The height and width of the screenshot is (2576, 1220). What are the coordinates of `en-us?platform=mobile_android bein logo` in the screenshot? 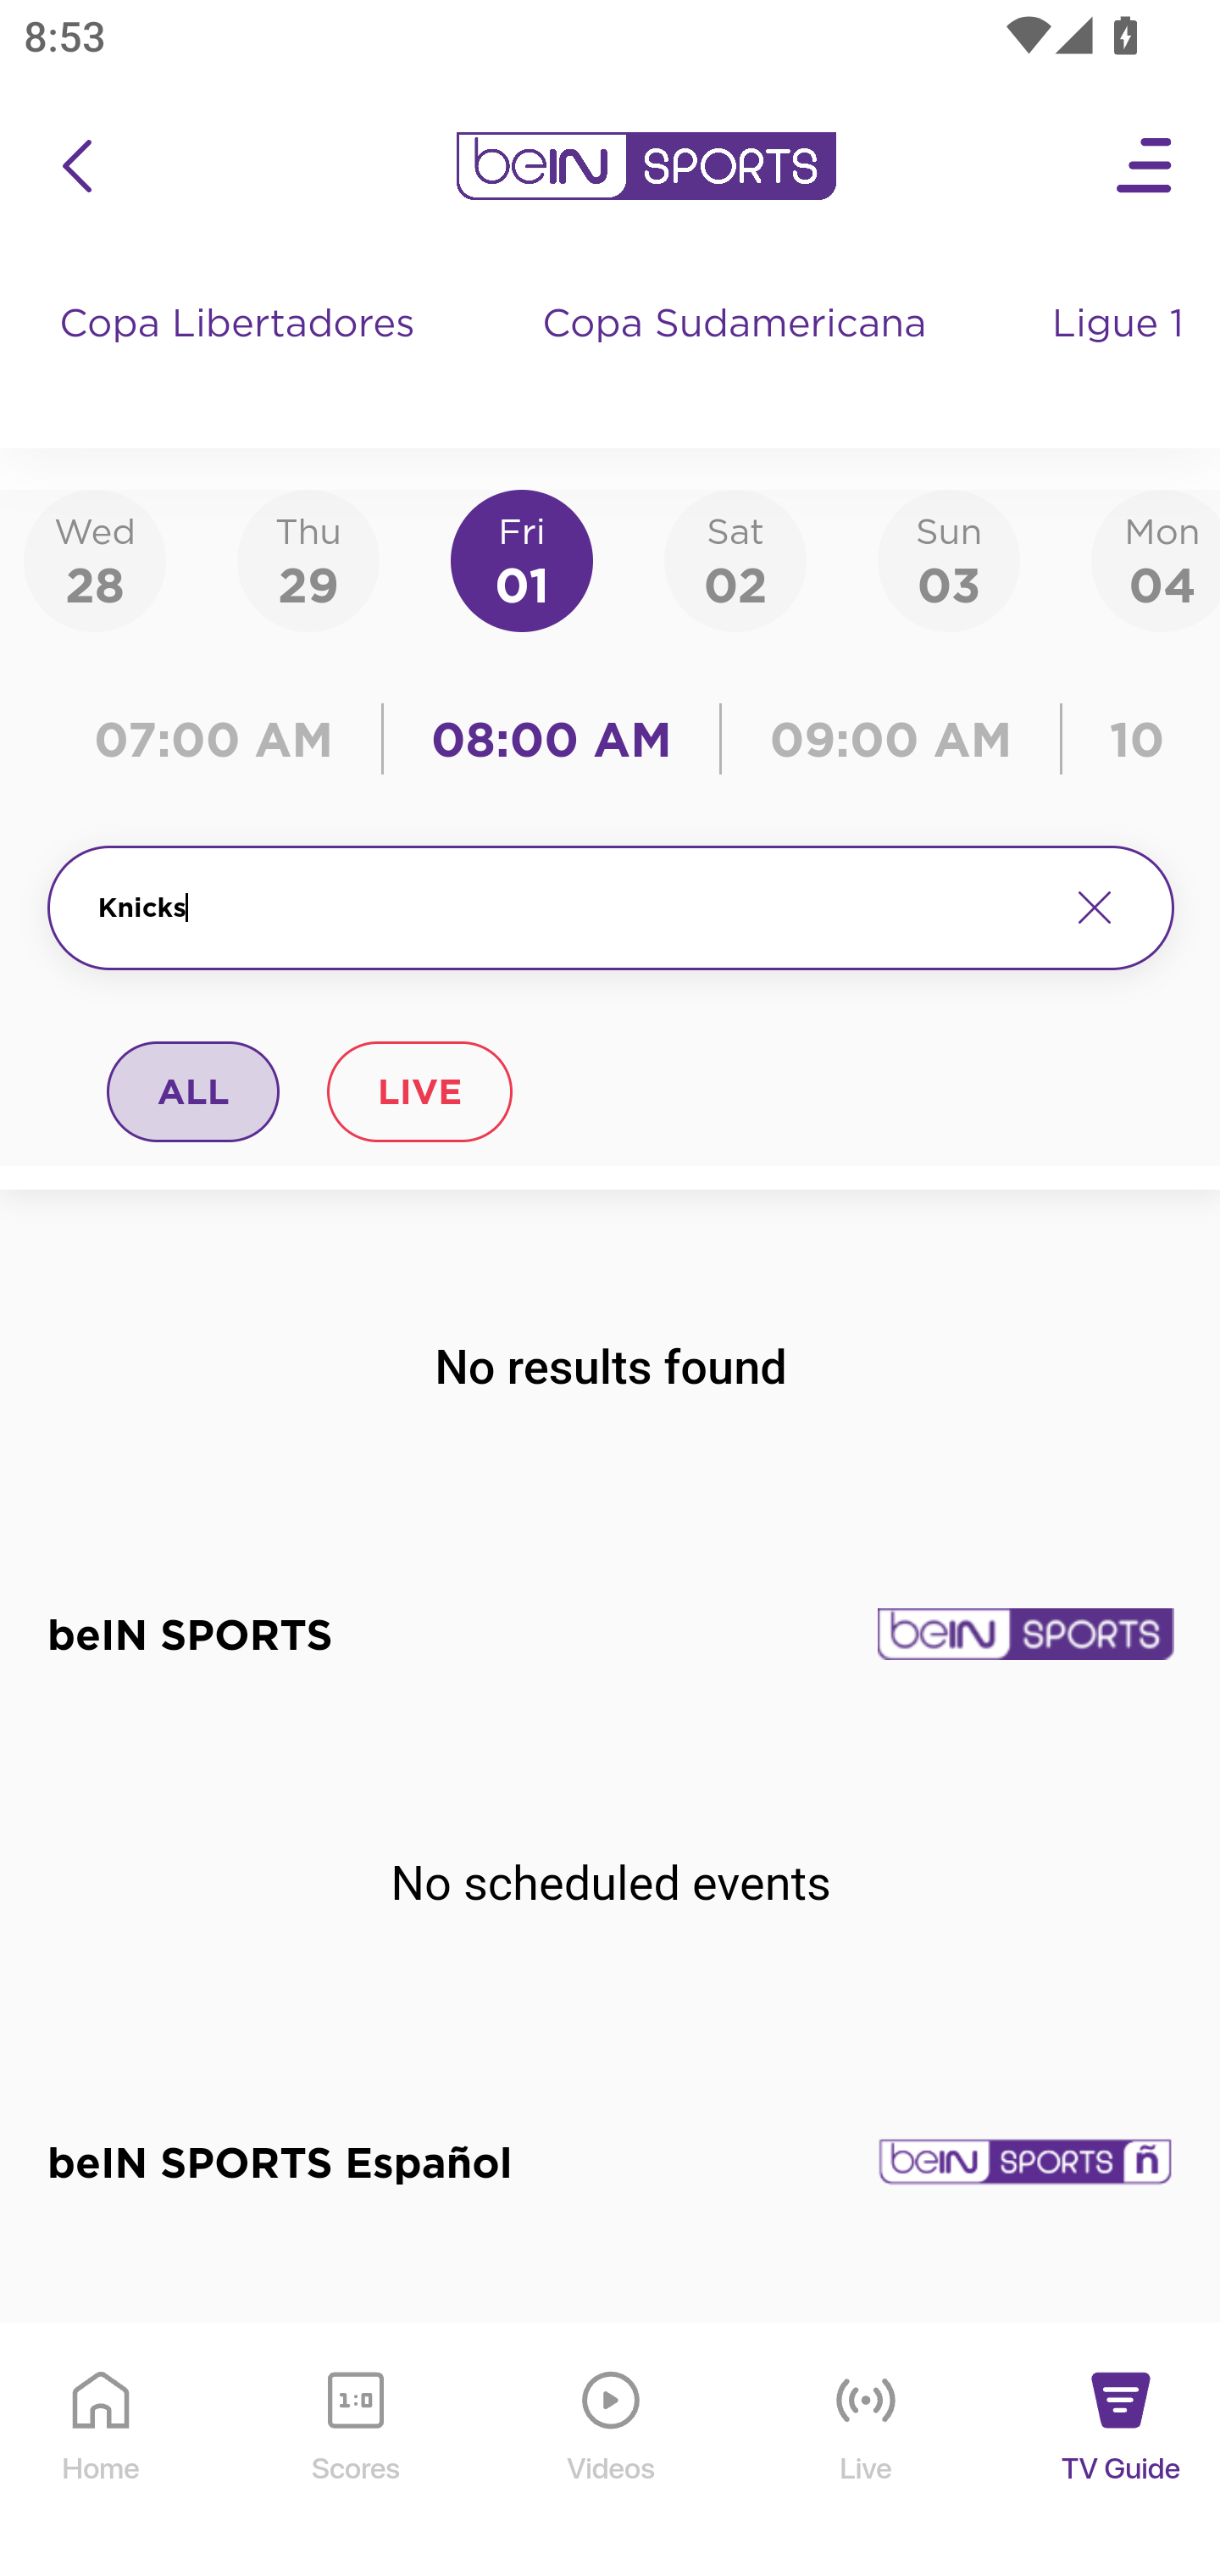 It's located at (646, 166).